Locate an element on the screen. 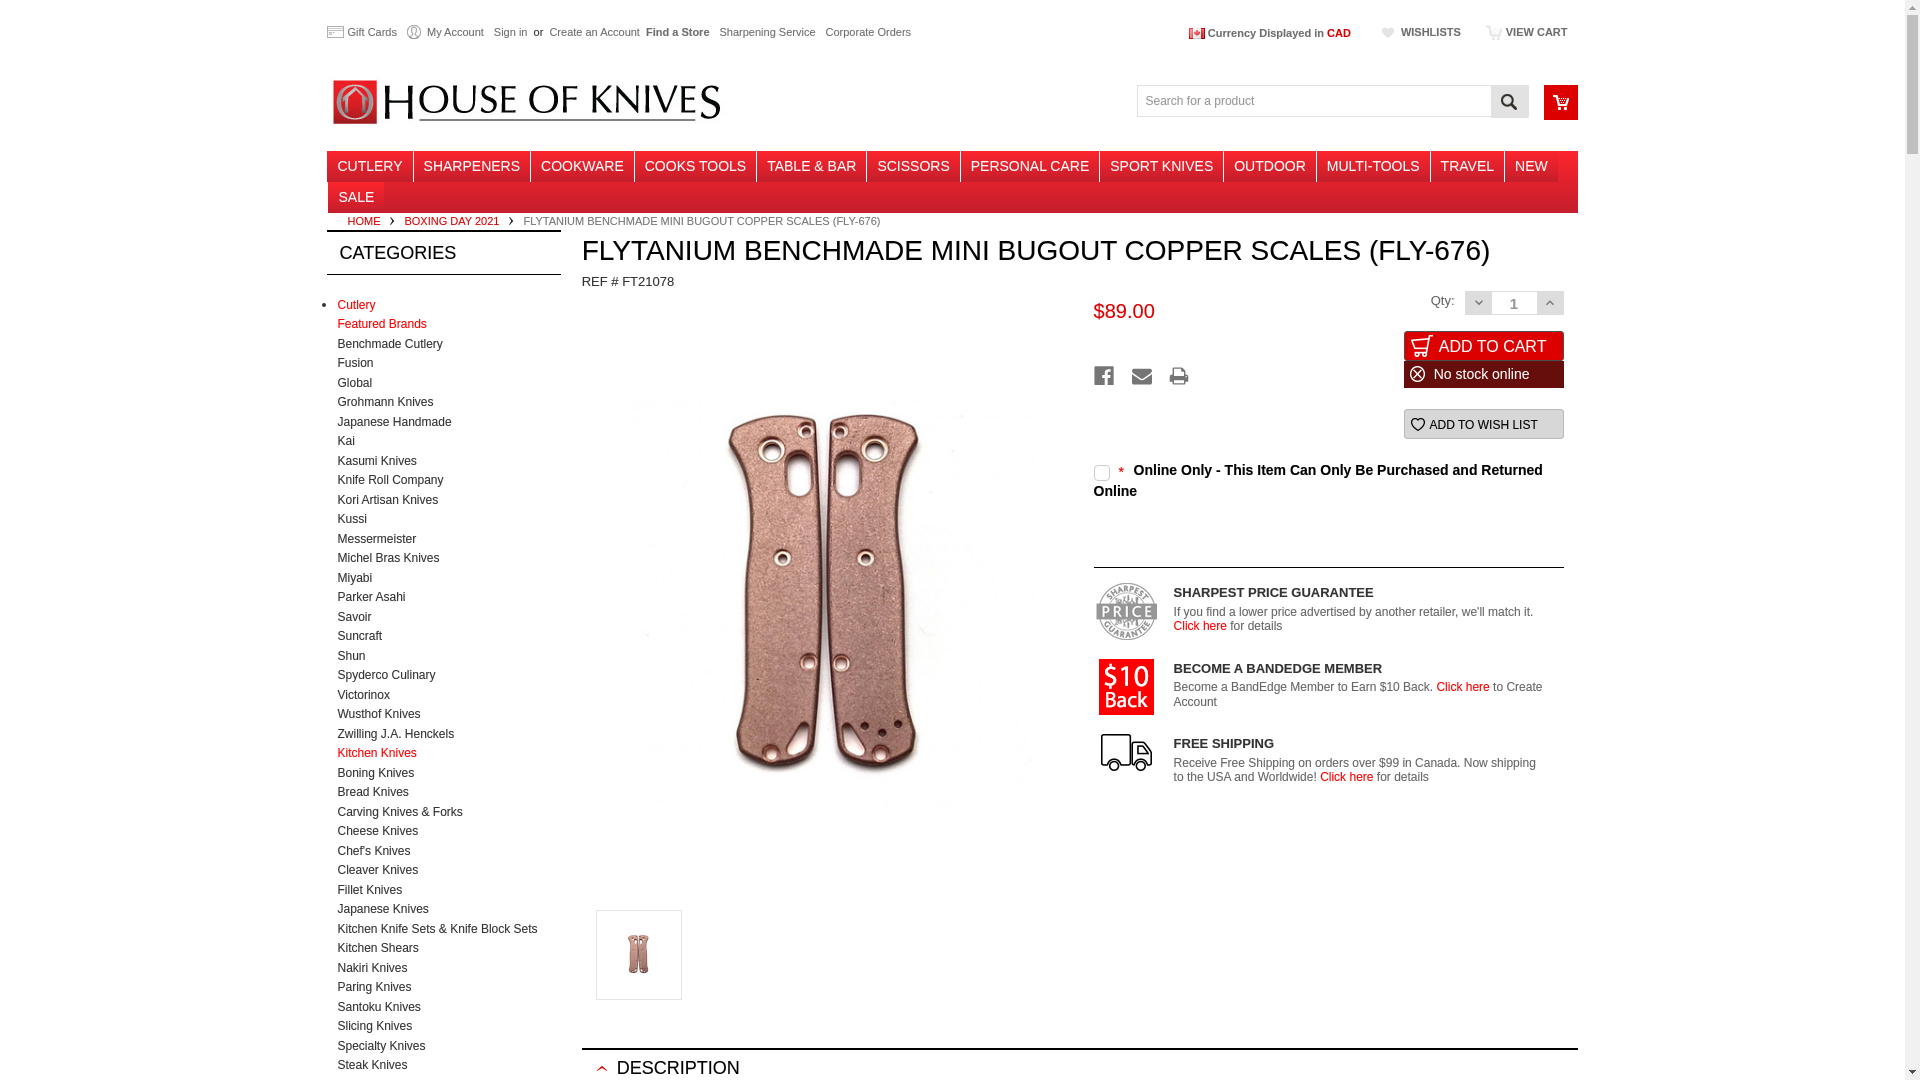  House of Knives is located at coordinates (526, 102).